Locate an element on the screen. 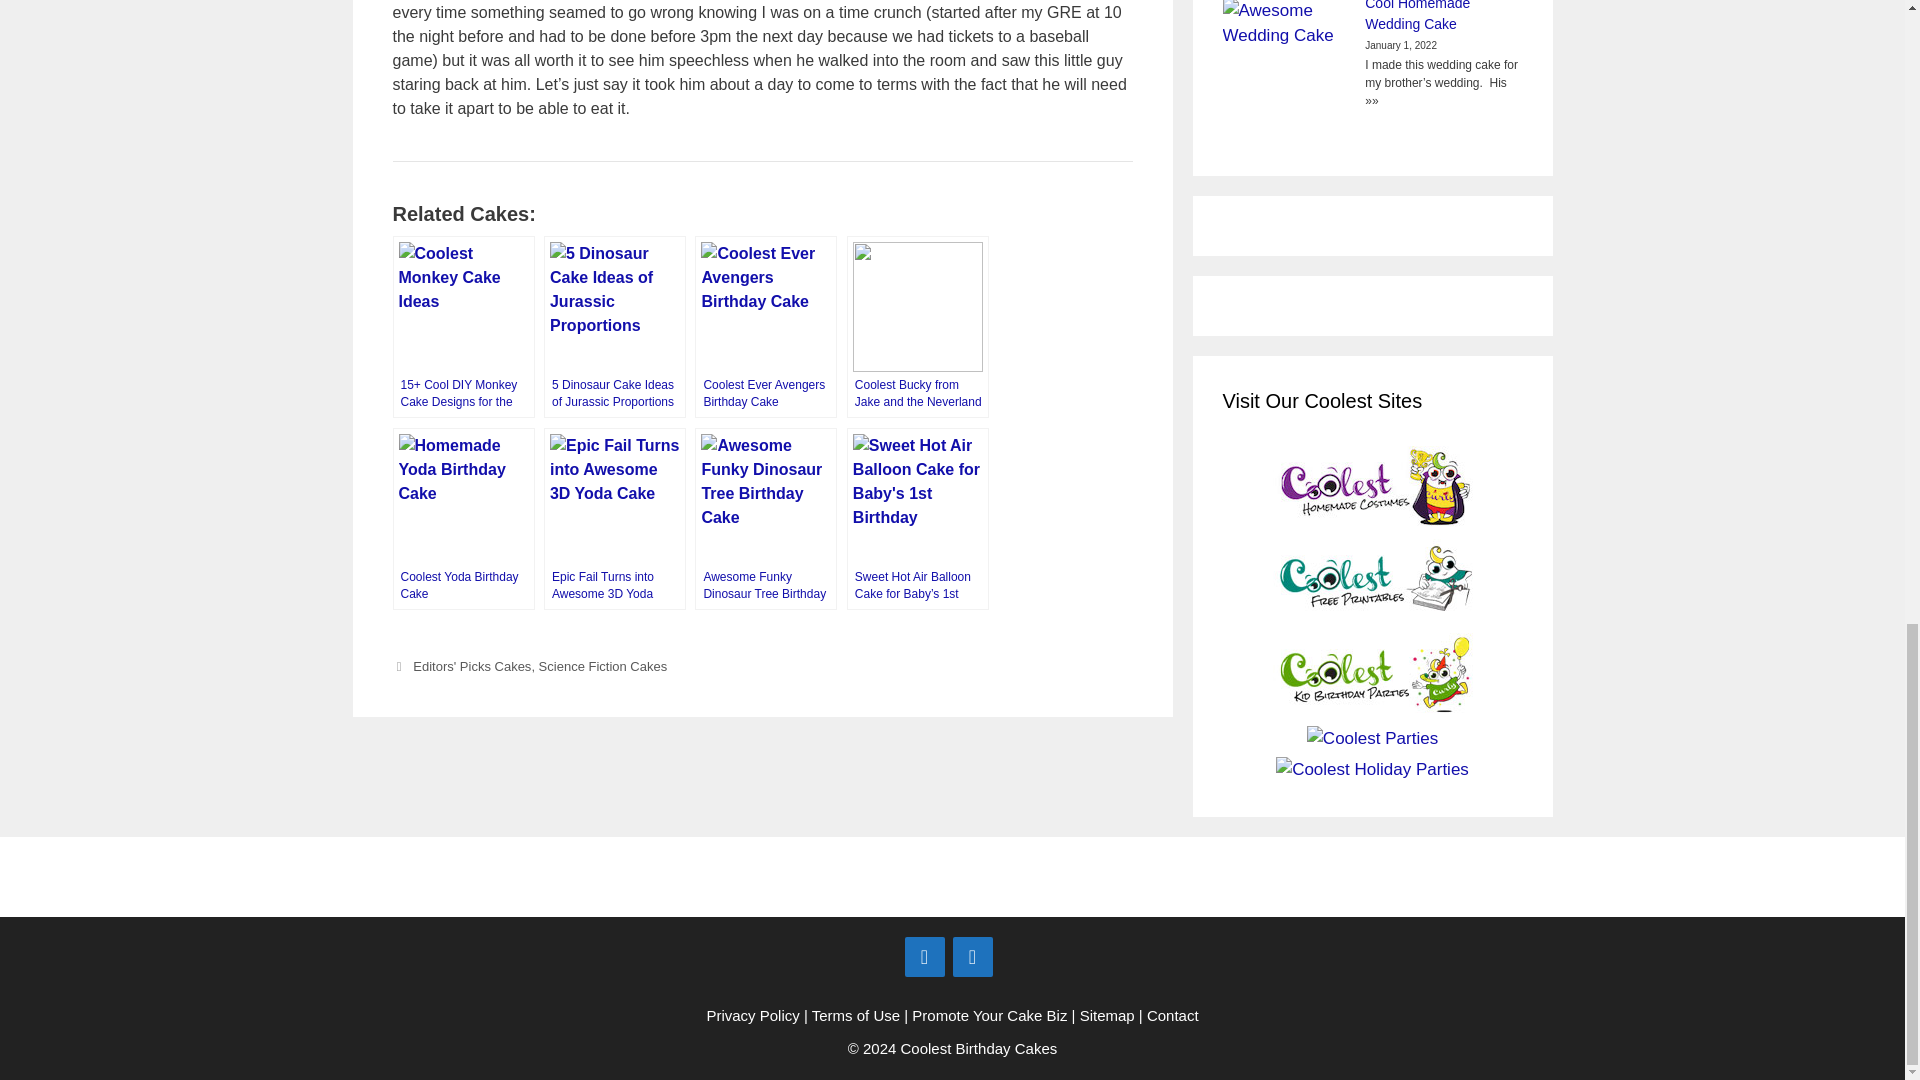  Instagram is located at coordinates (972, 957).